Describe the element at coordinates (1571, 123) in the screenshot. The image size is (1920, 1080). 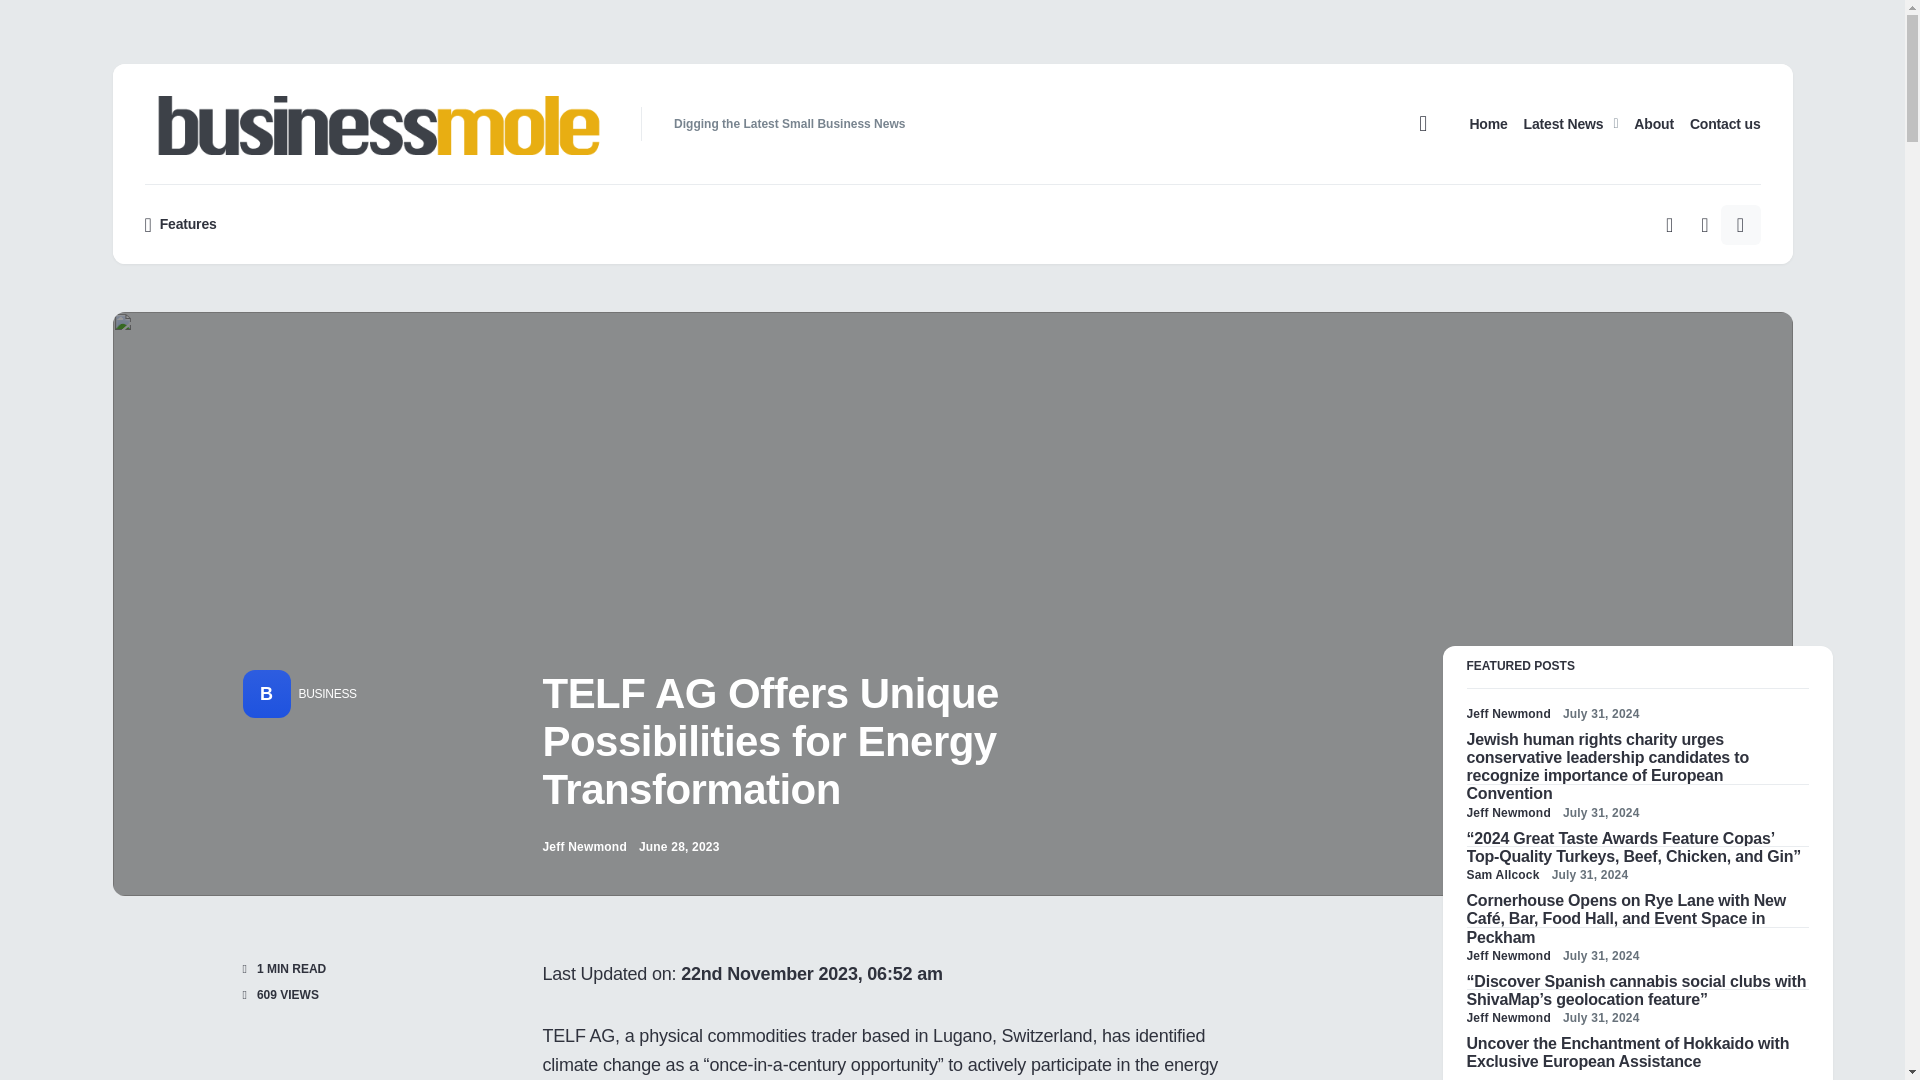
I see `Latest News` at that location.